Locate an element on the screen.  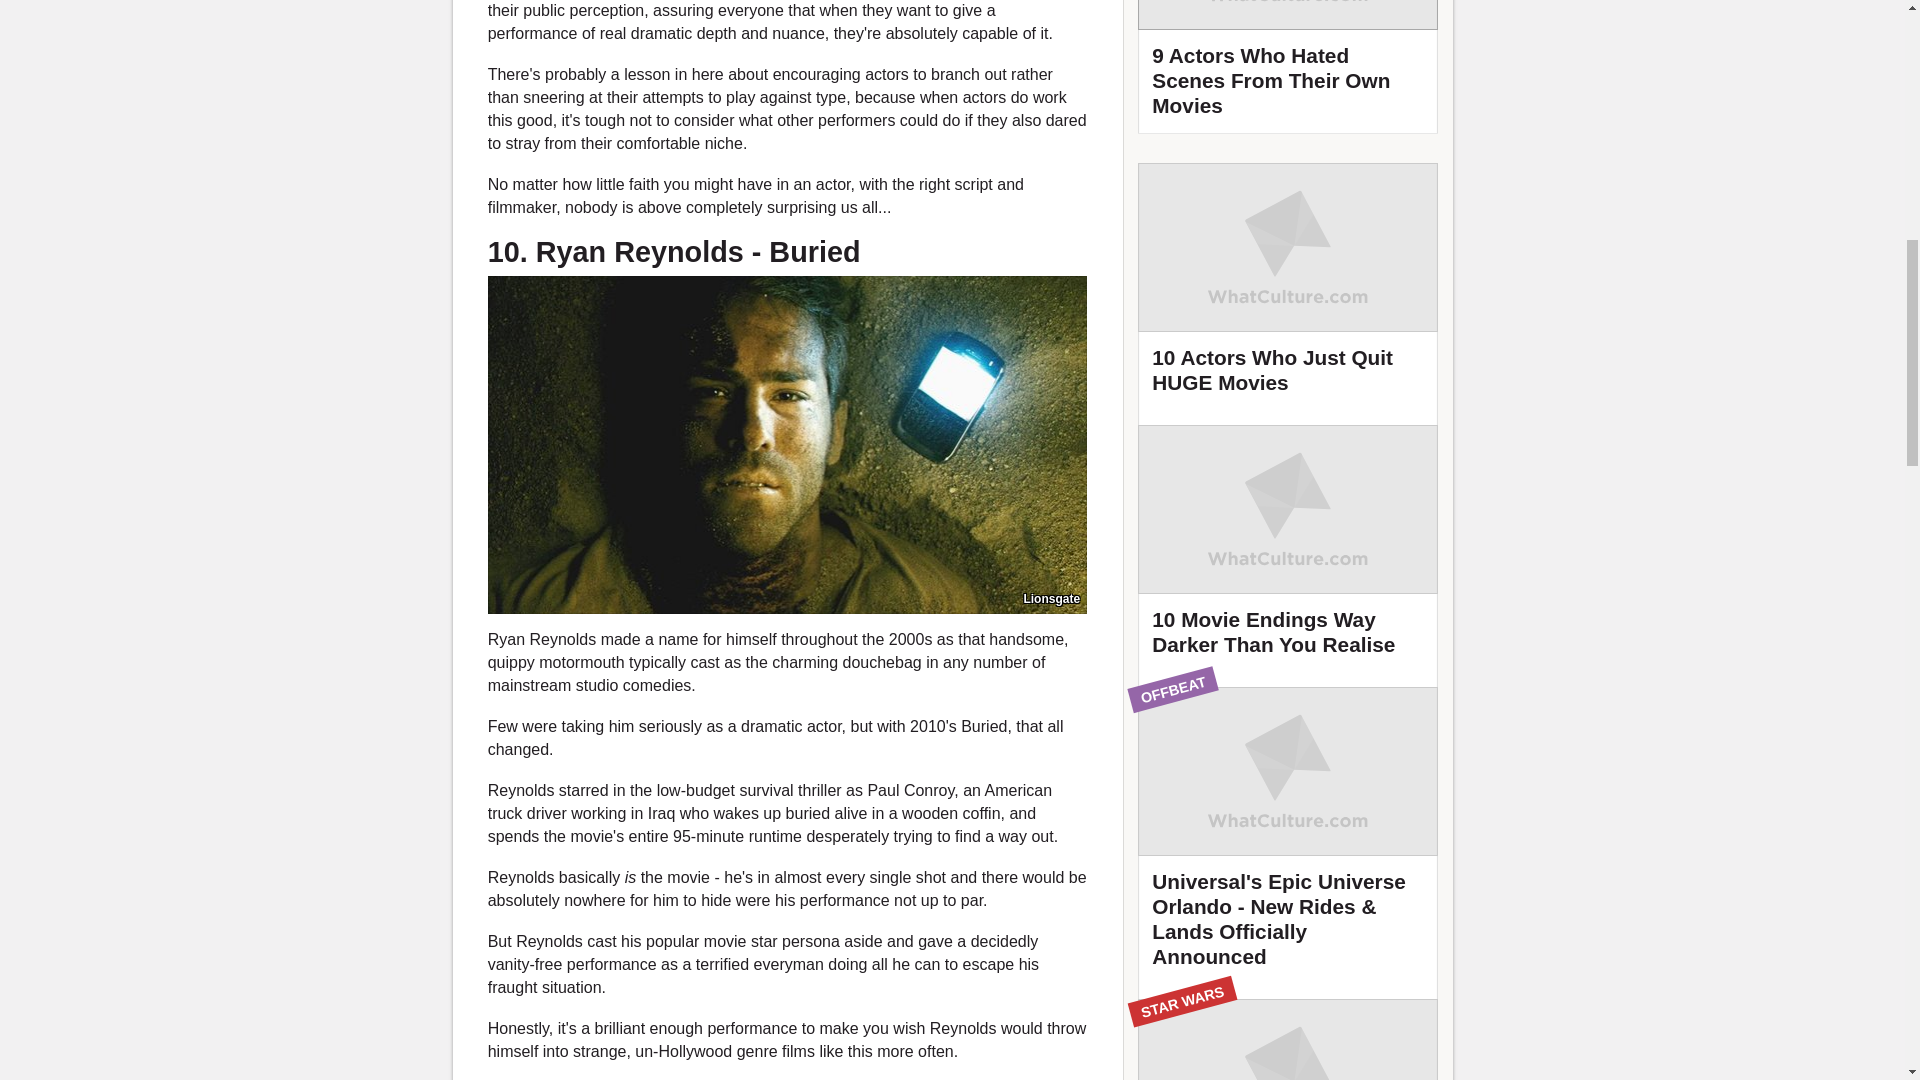
Featured Video is located at coordinates (1288, 66).